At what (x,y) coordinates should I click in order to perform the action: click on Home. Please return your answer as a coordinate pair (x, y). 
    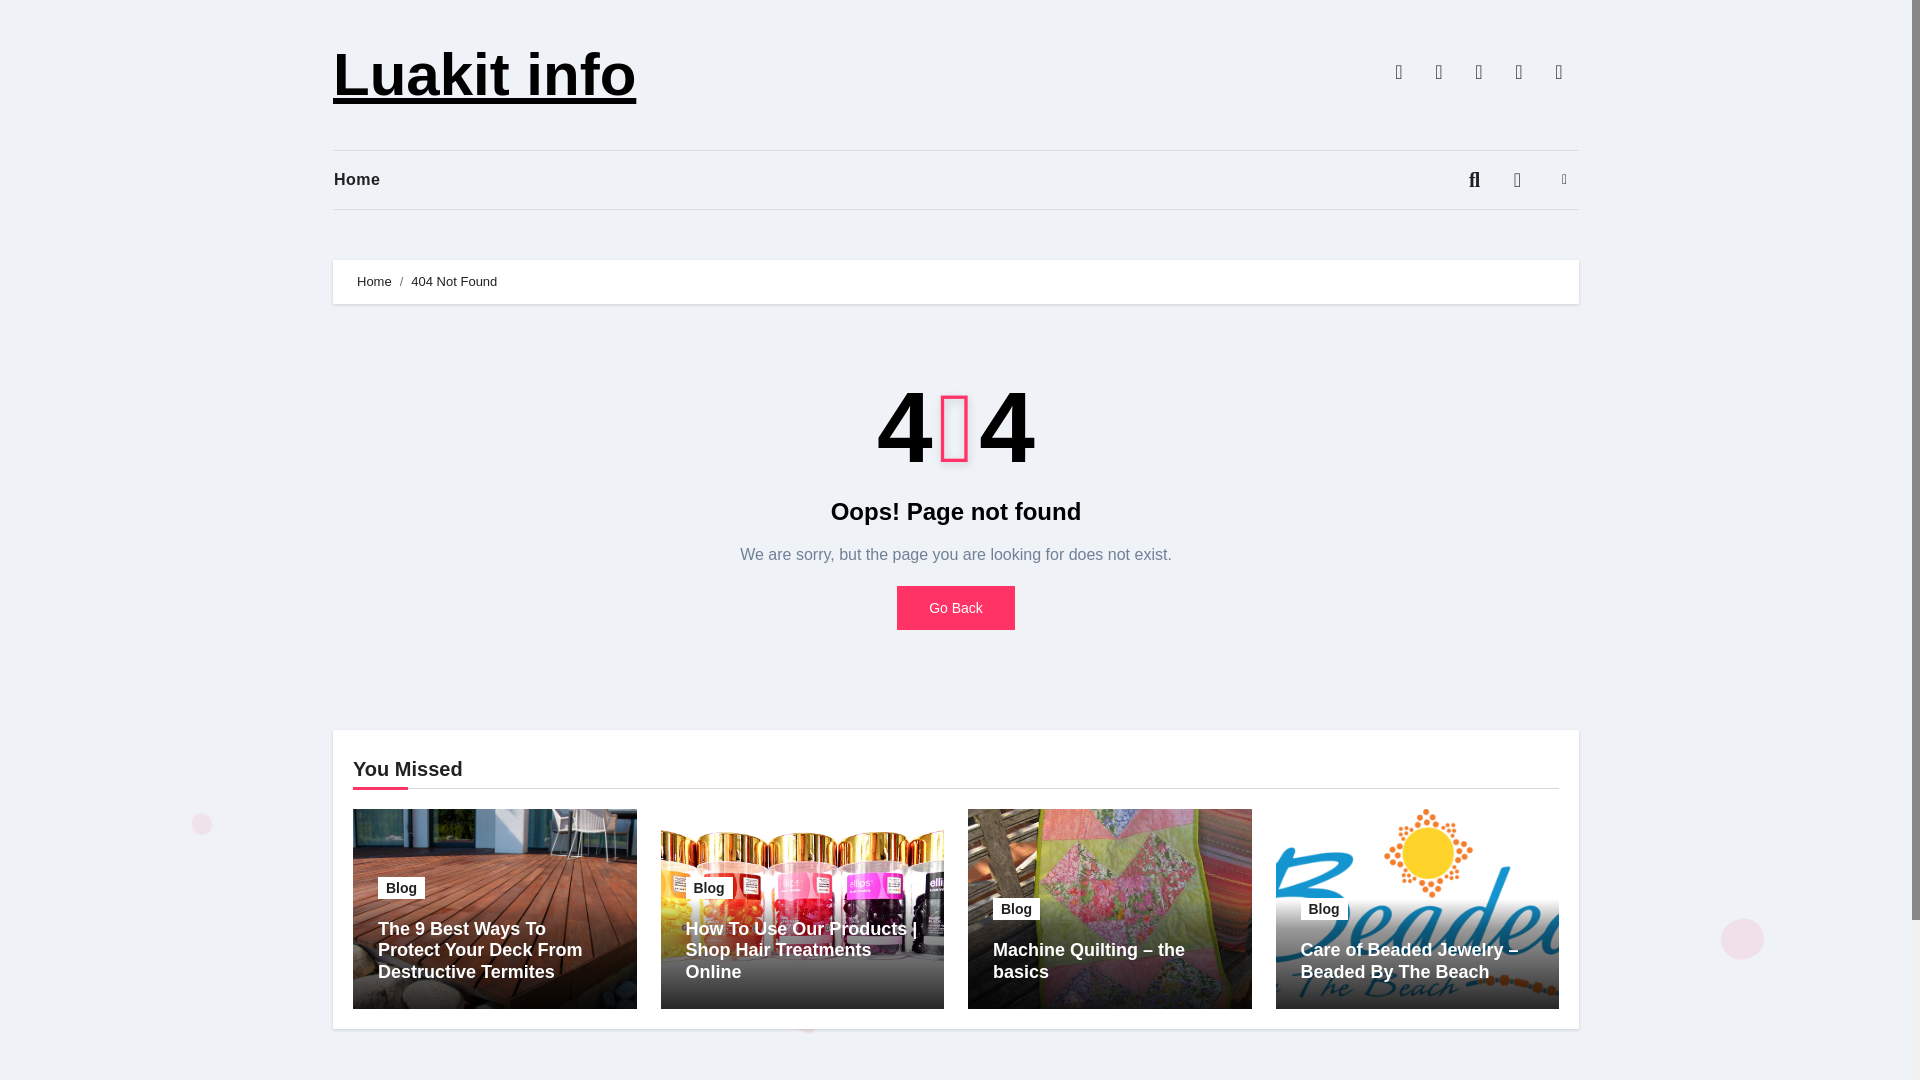
    Looking at the image, I should click on (374, 282).